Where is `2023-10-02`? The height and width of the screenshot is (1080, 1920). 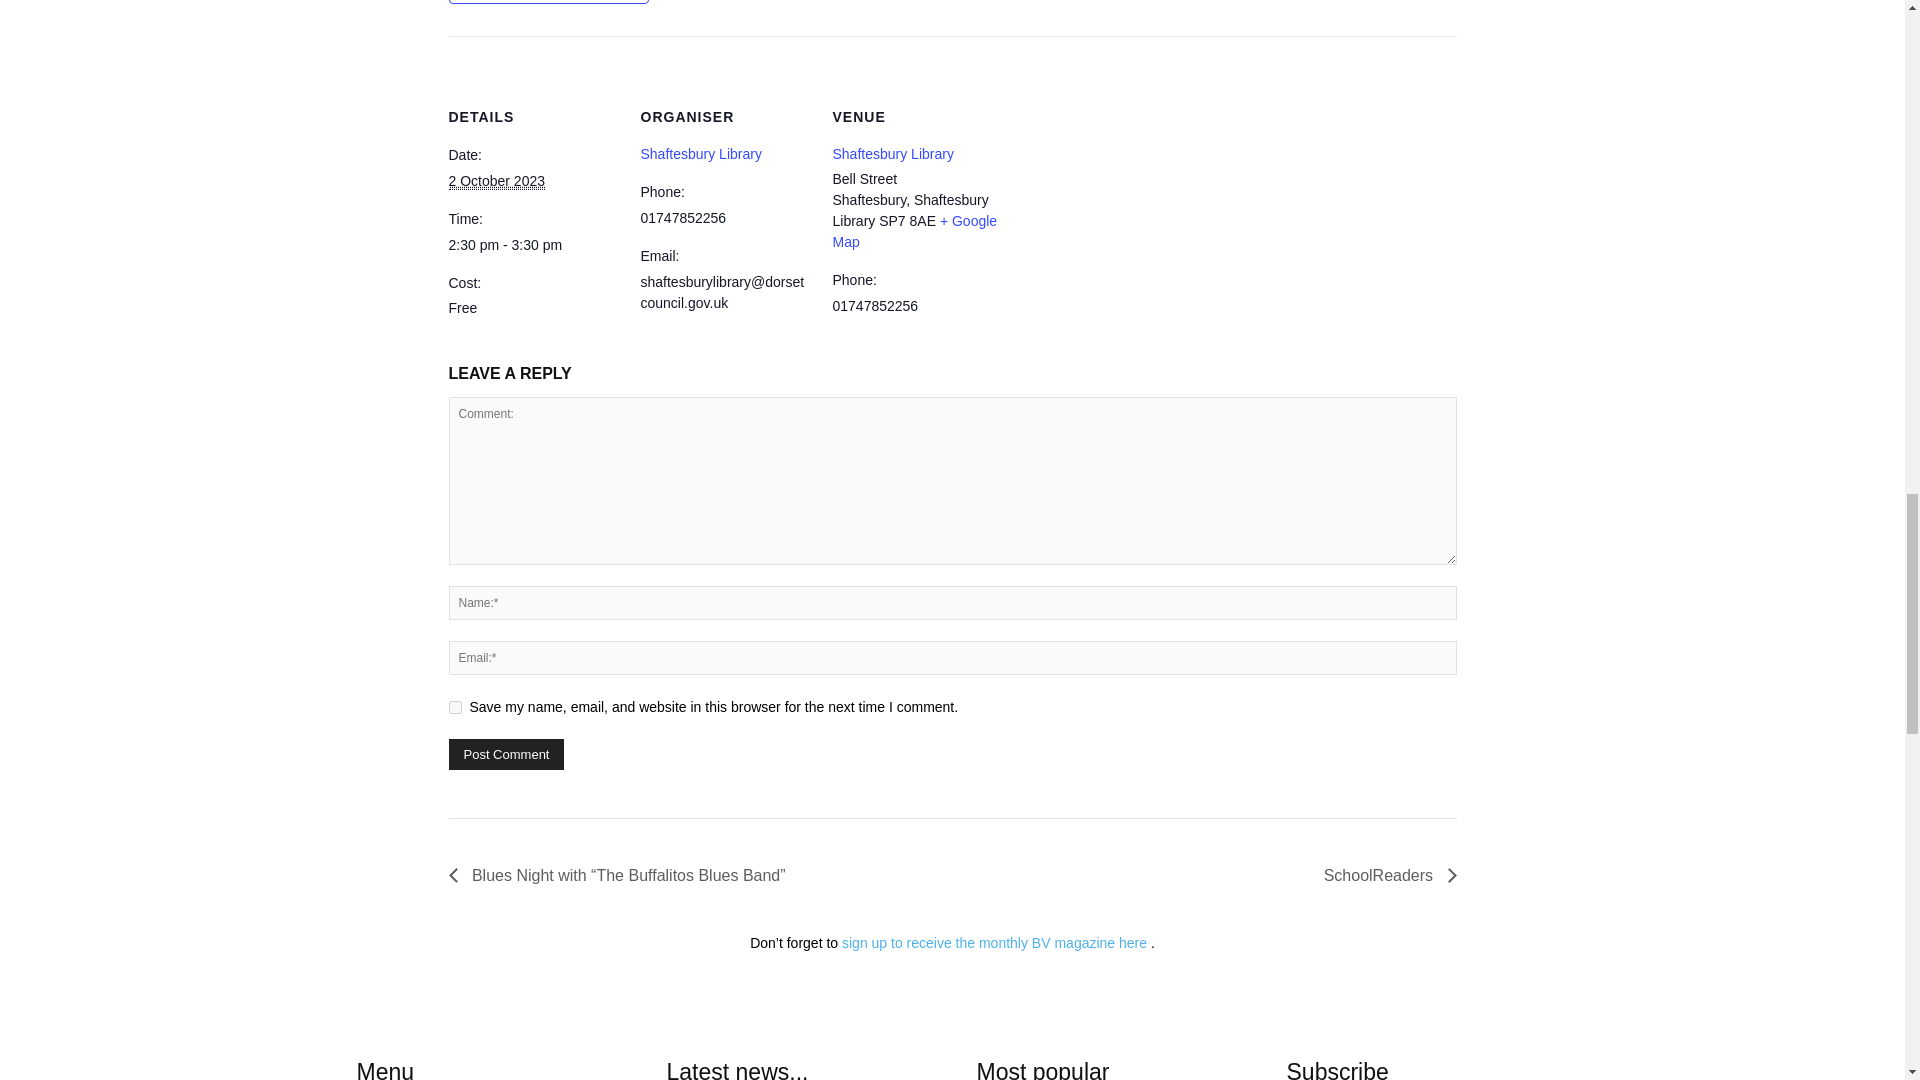
2023-10-02 is located at coordinates (532, 245).